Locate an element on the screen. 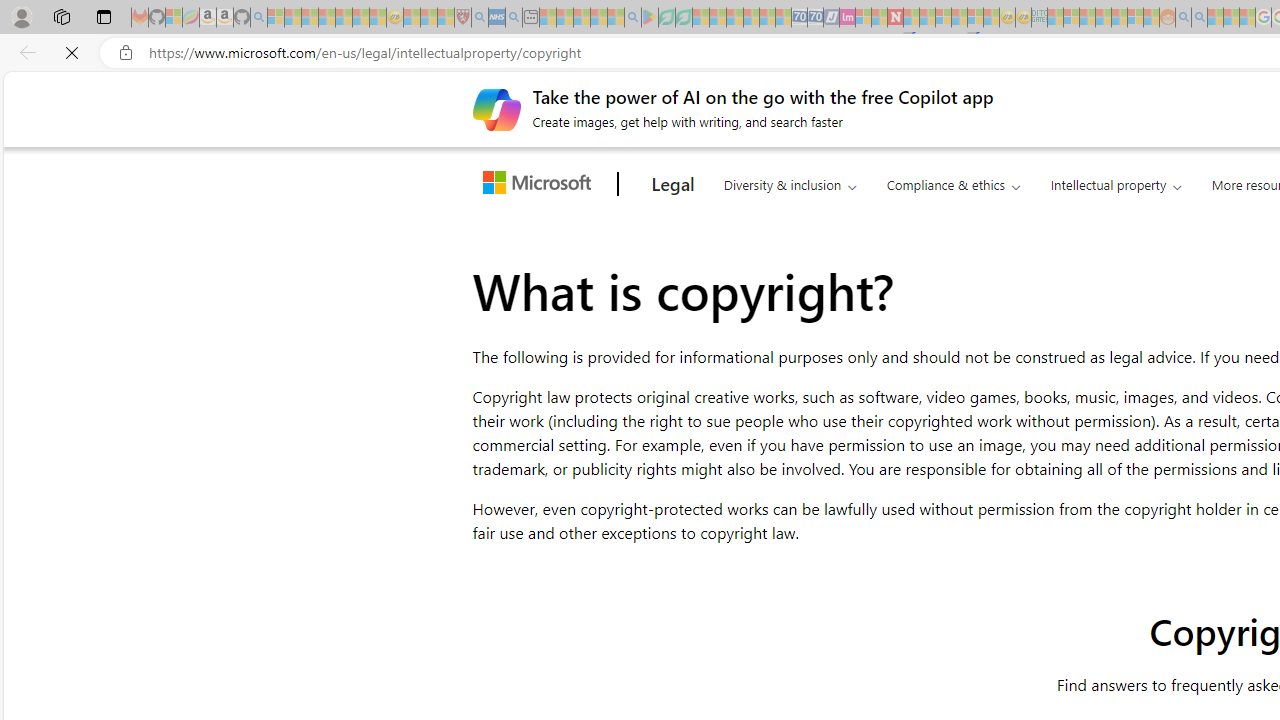 Image resolution: width=1280 pixels, height=720 pixels. Pets - MSN - Sleeping is located at coordinates (598, 18).